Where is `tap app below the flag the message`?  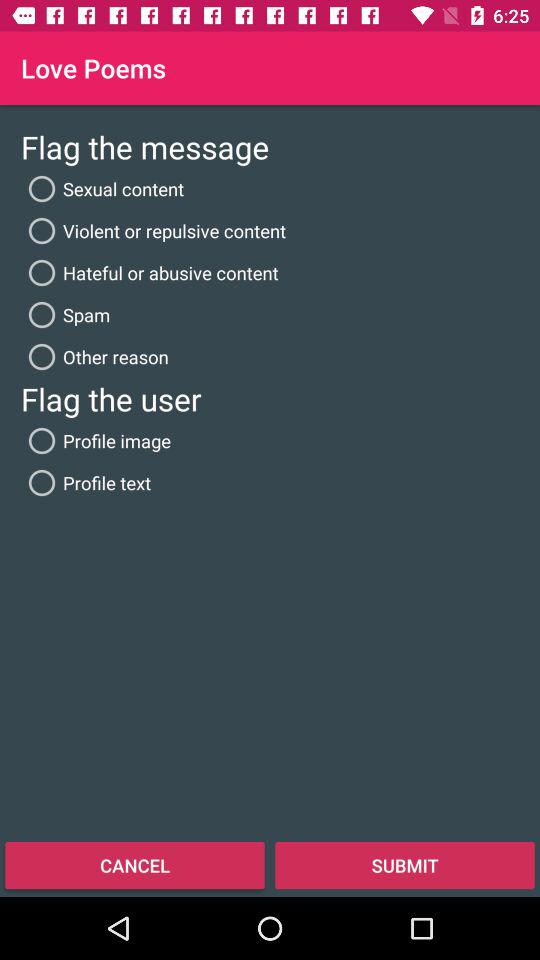 tap app below the flag the message is located at coordinates (102, 188).